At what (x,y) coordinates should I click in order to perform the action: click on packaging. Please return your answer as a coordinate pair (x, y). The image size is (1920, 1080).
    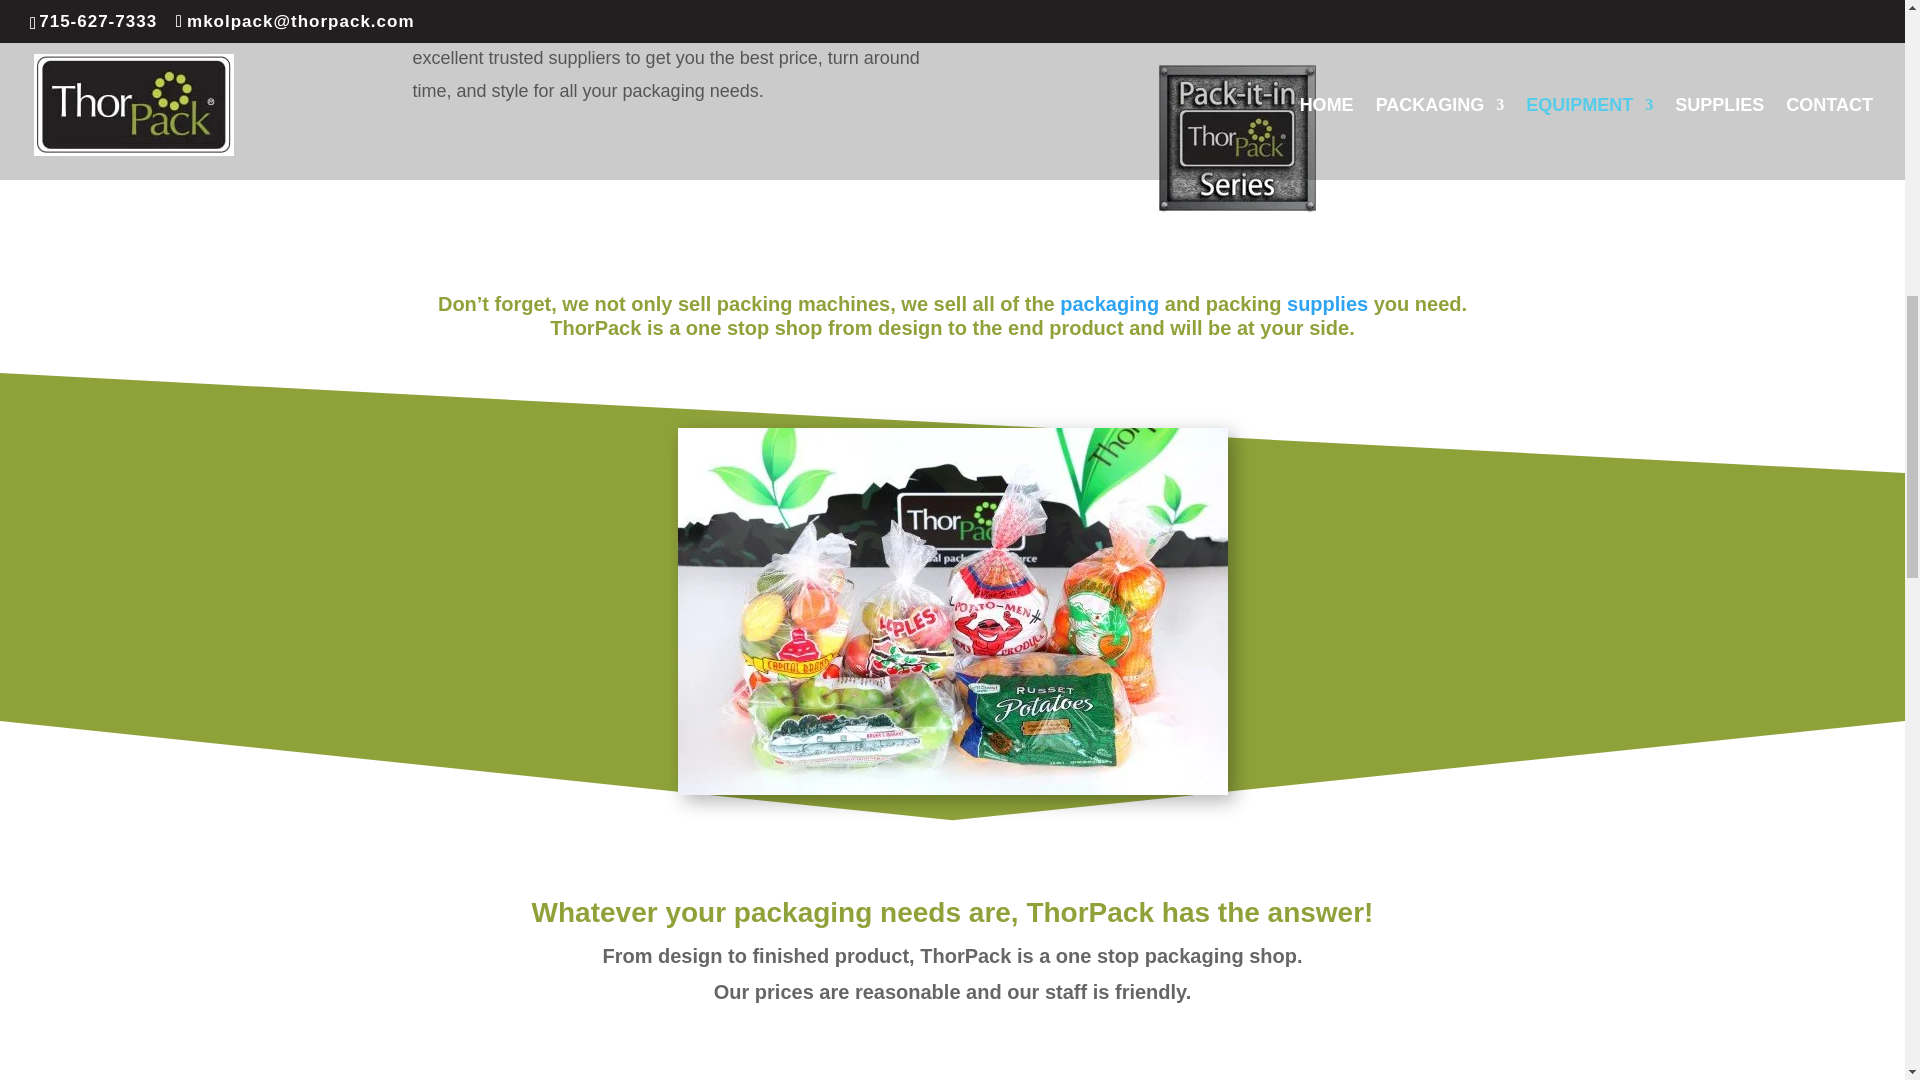
    Looking at the image, I should click on (1109, 304).